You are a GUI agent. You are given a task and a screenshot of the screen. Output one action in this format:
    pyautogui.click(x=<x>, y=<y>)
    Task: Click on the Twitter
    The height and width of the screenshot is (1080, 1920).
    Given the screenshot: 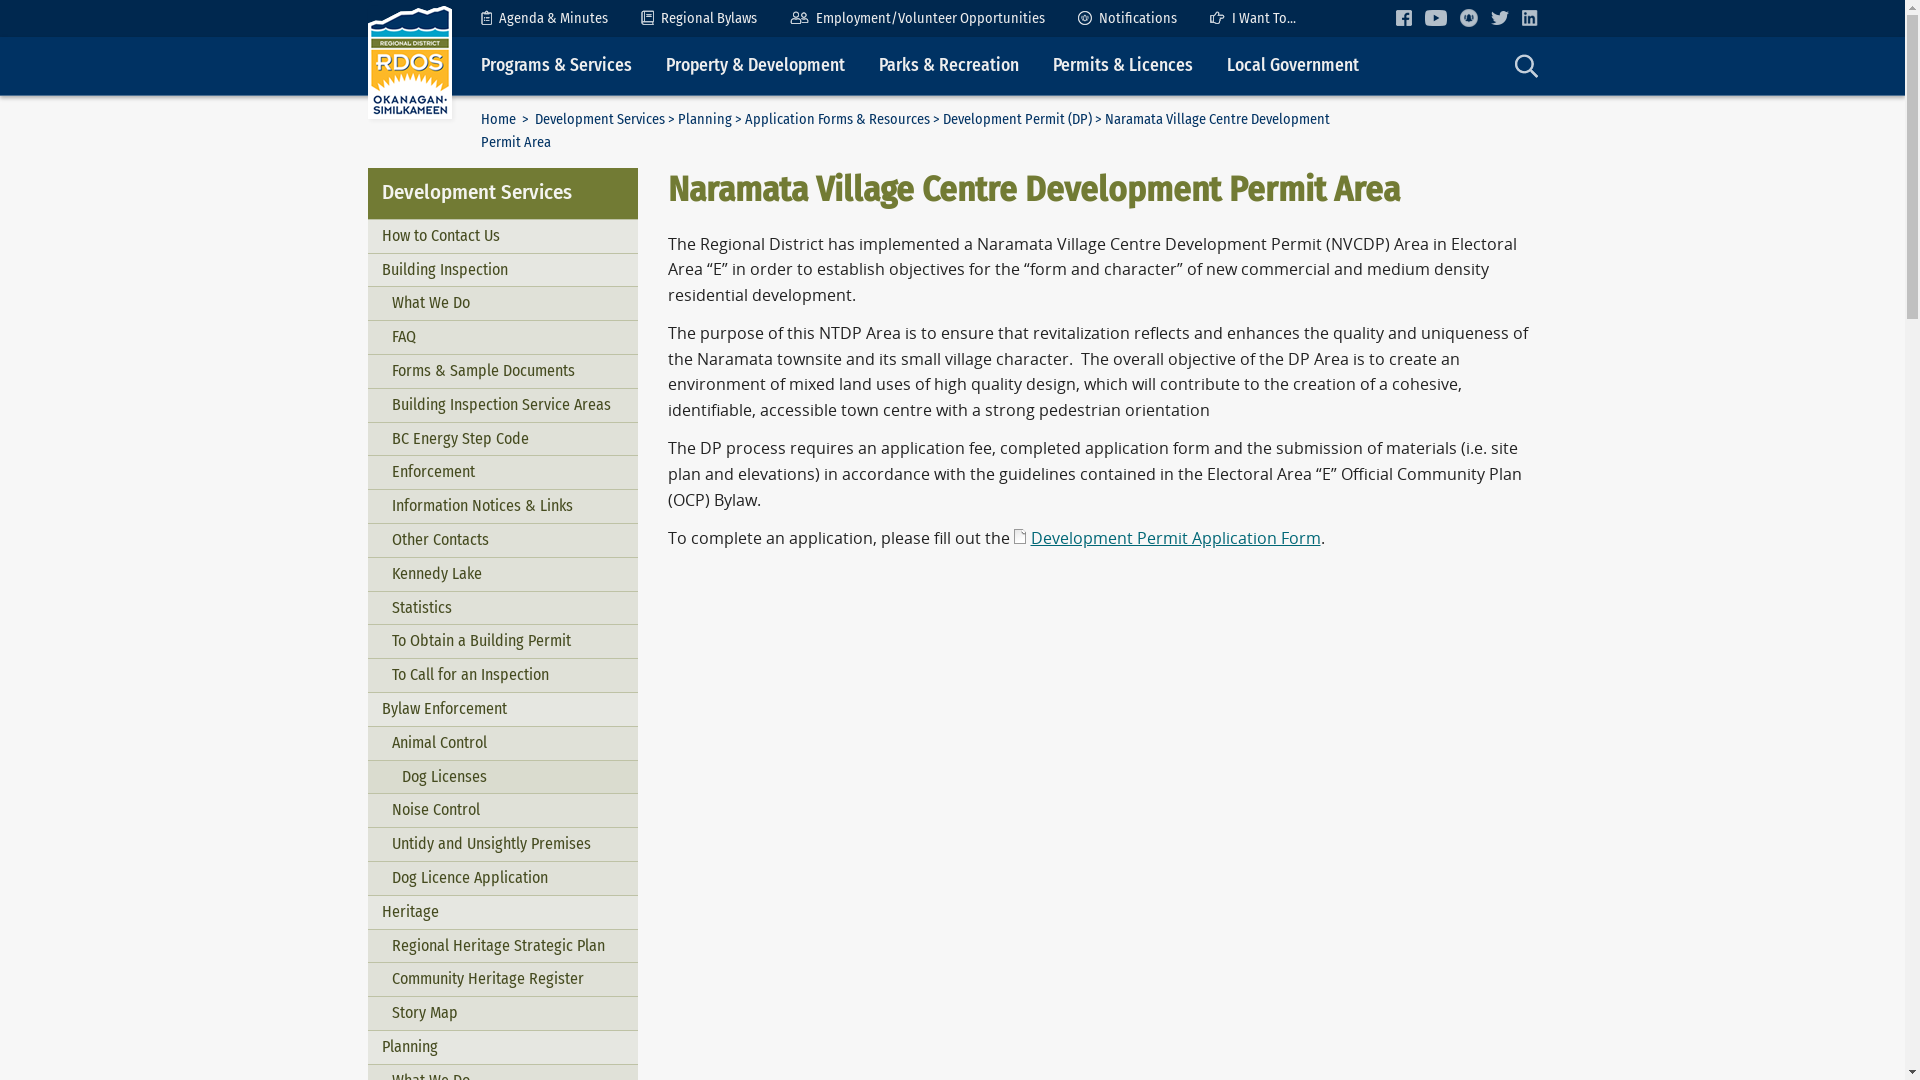 What is the action you would take?
    pyautogui.click(x=1499, y=18)
    